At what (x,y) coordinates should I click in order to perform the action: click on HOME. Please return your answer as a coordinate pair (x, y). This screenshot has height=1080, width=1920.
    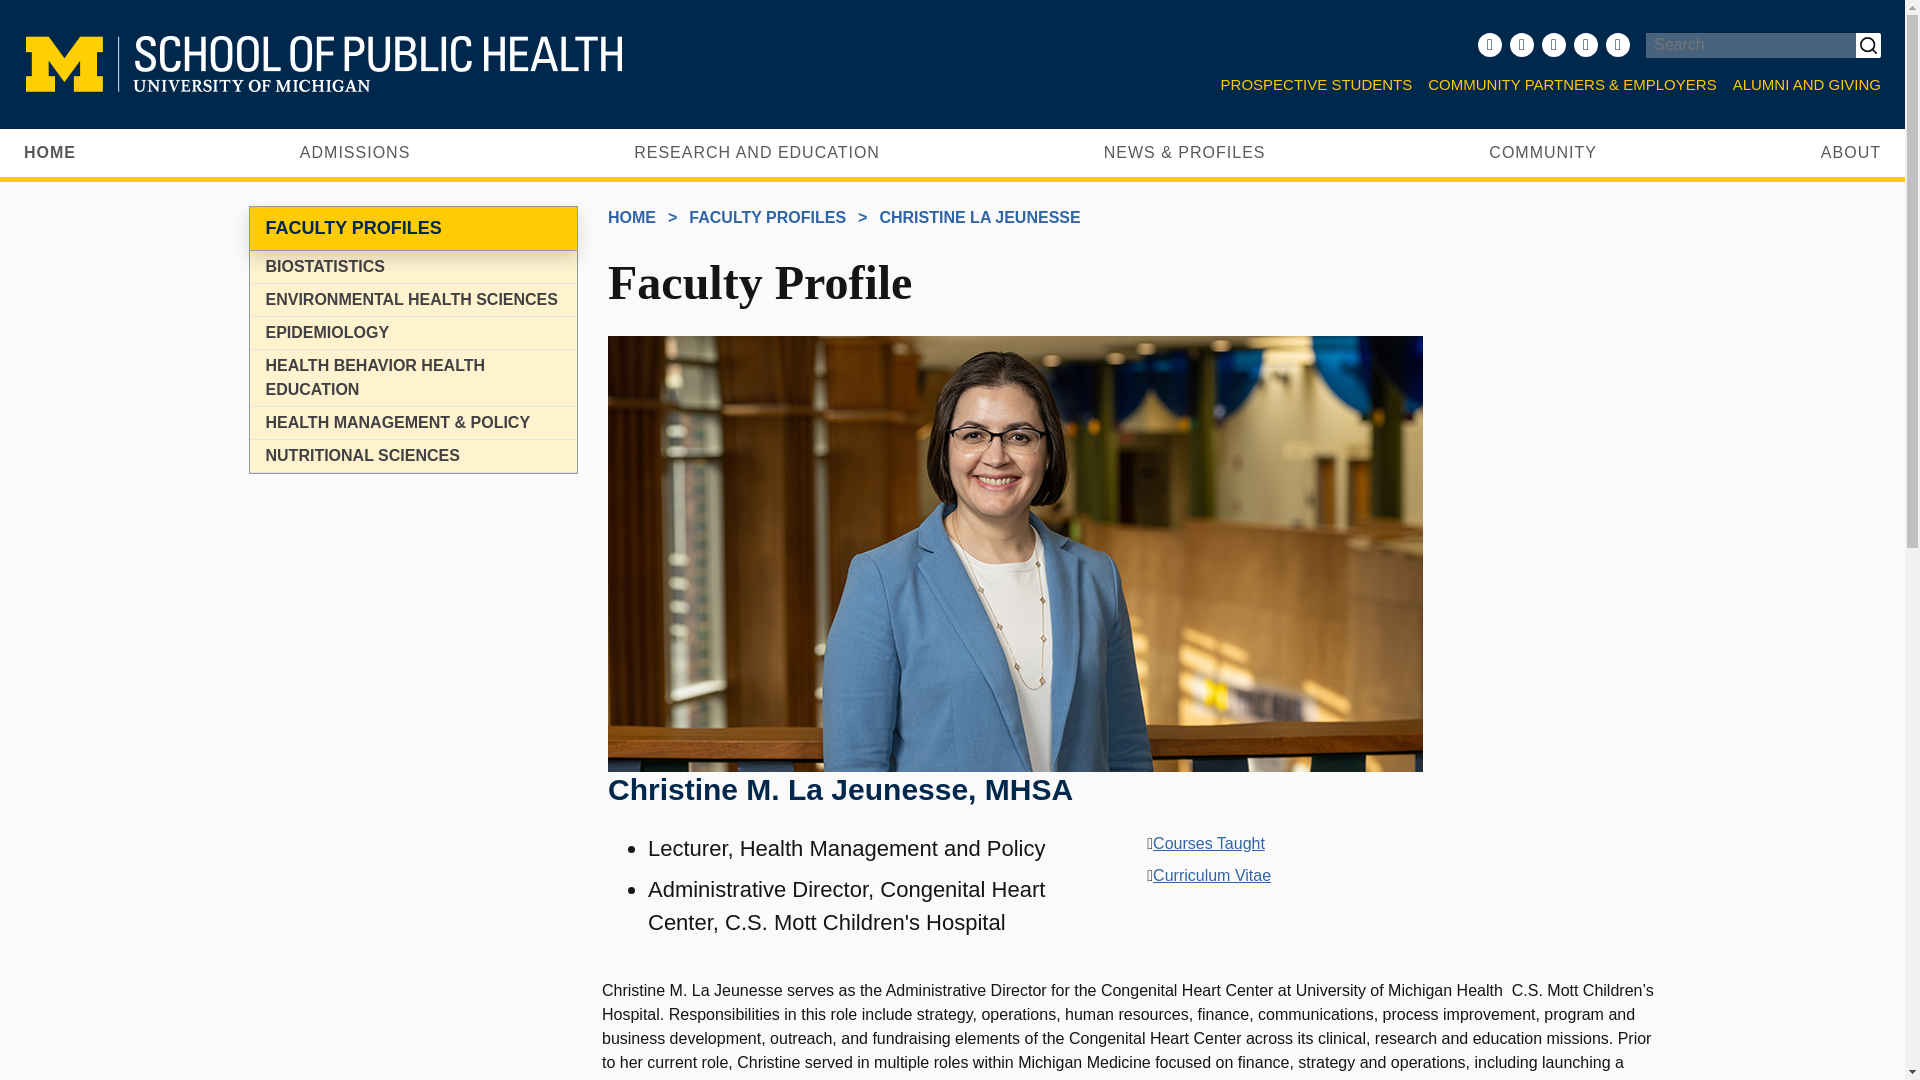
    Looking at the image, I should click on (50, 152).